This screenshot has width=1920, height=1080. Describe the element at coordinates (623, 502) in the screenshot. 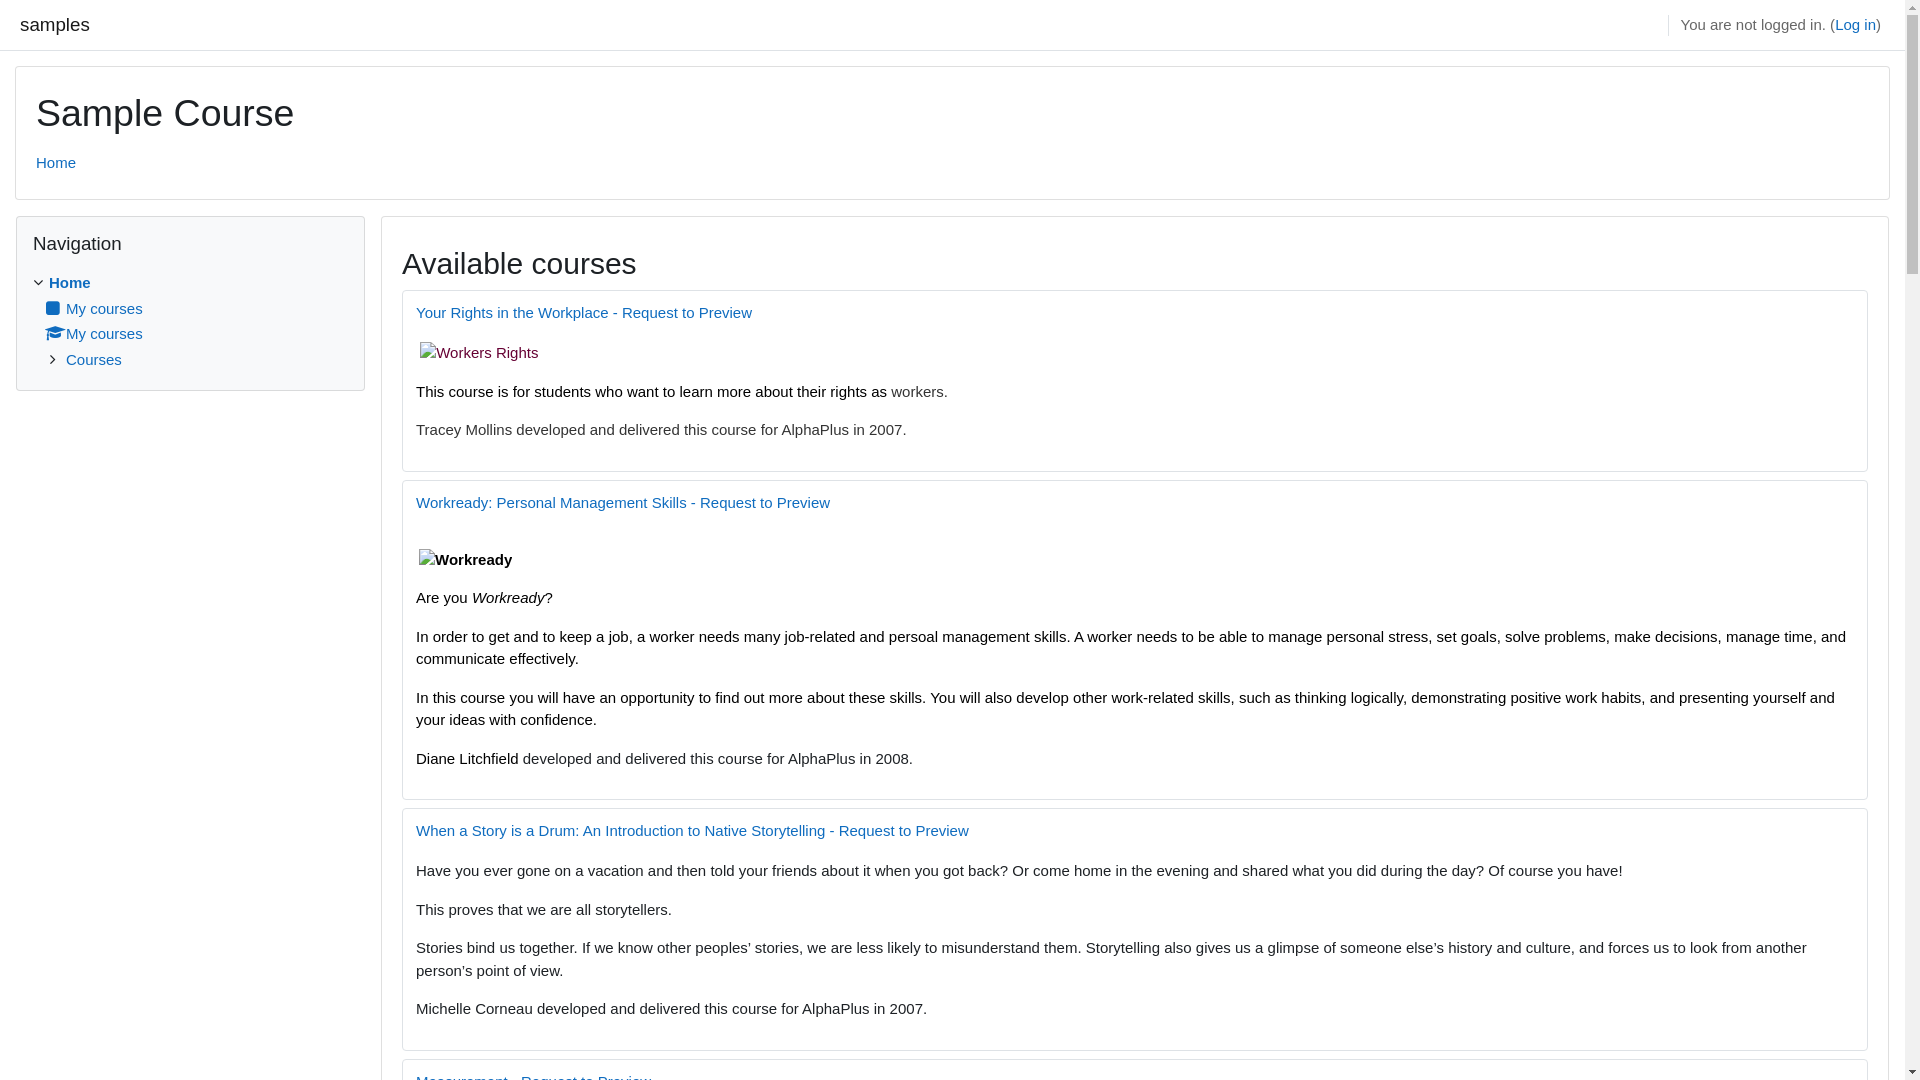

I see `Workready: Personal Management Skills - Request to Preview` at that location.